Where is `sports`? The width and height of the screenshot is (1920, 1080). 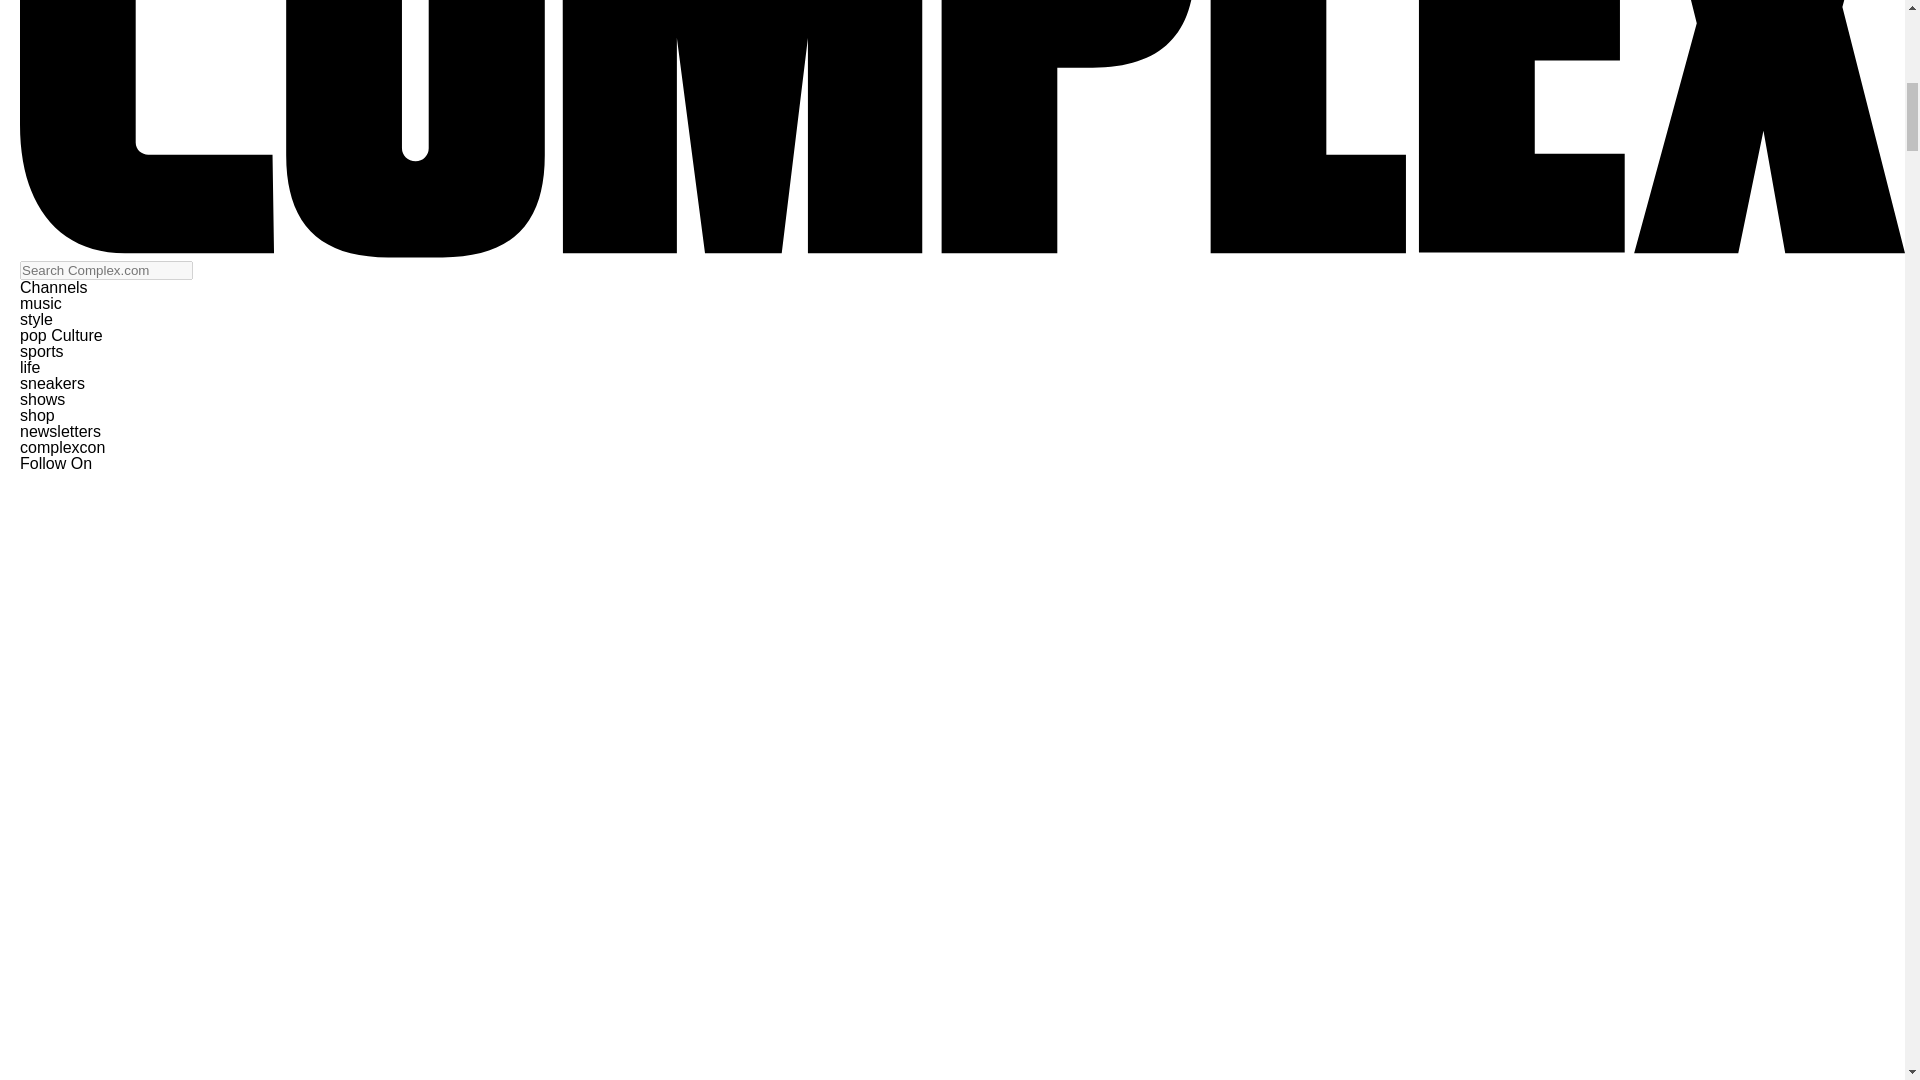
sports is located at coordinates (41, 351).